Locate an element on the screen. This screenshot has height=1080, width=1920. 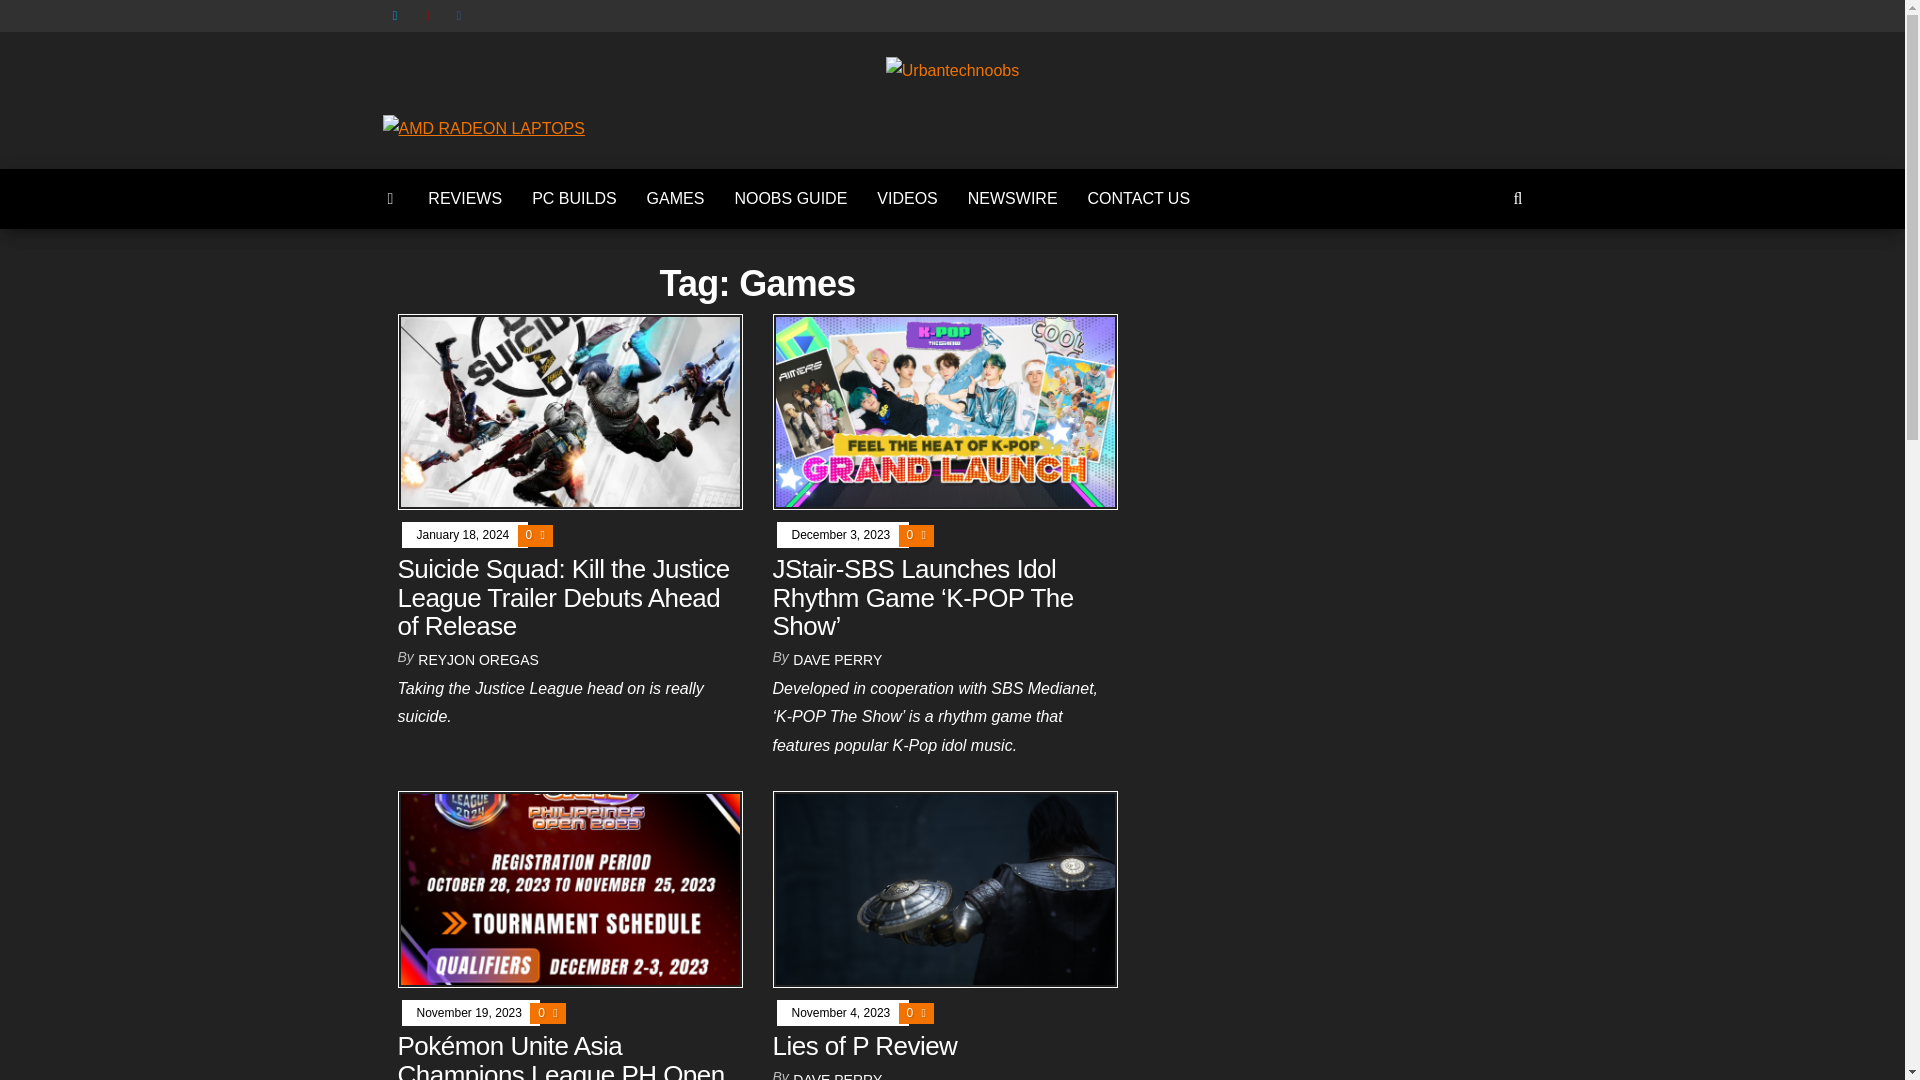
PC BUILDS is located at coordinates (574, 198).